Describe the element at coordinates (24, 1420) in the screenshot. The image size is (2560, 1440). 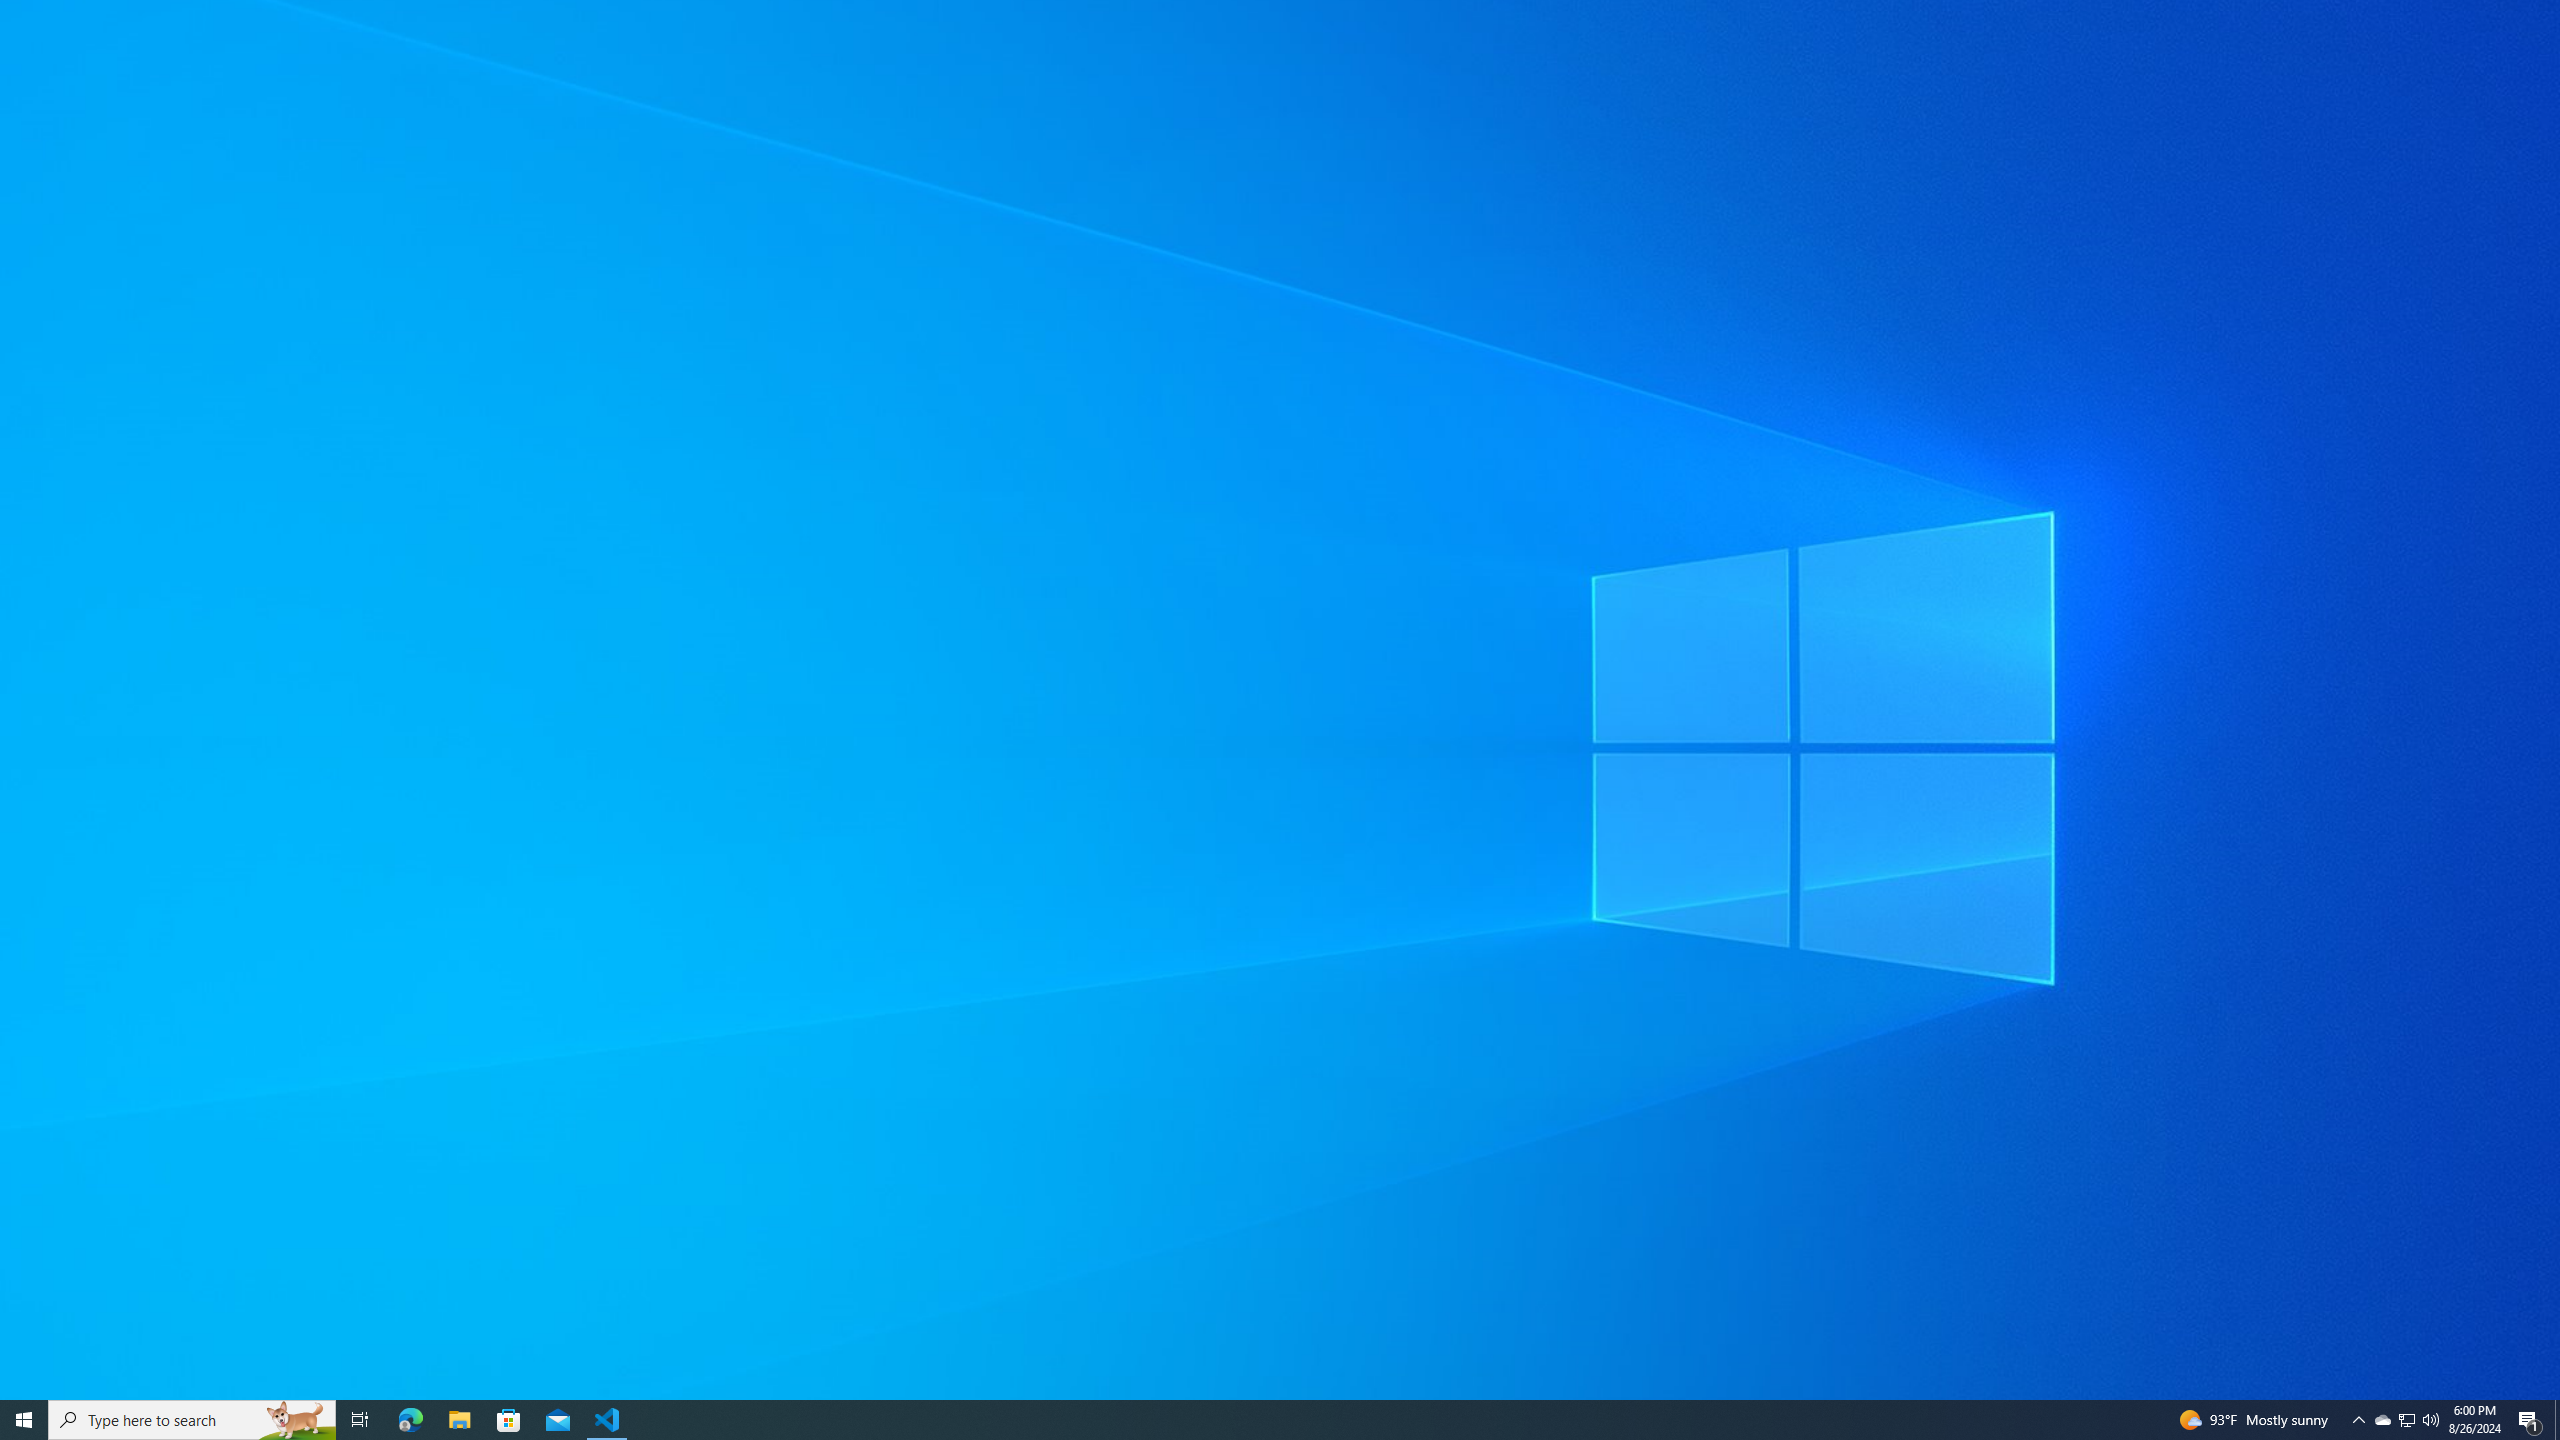
I see `Show desktop` at that location.